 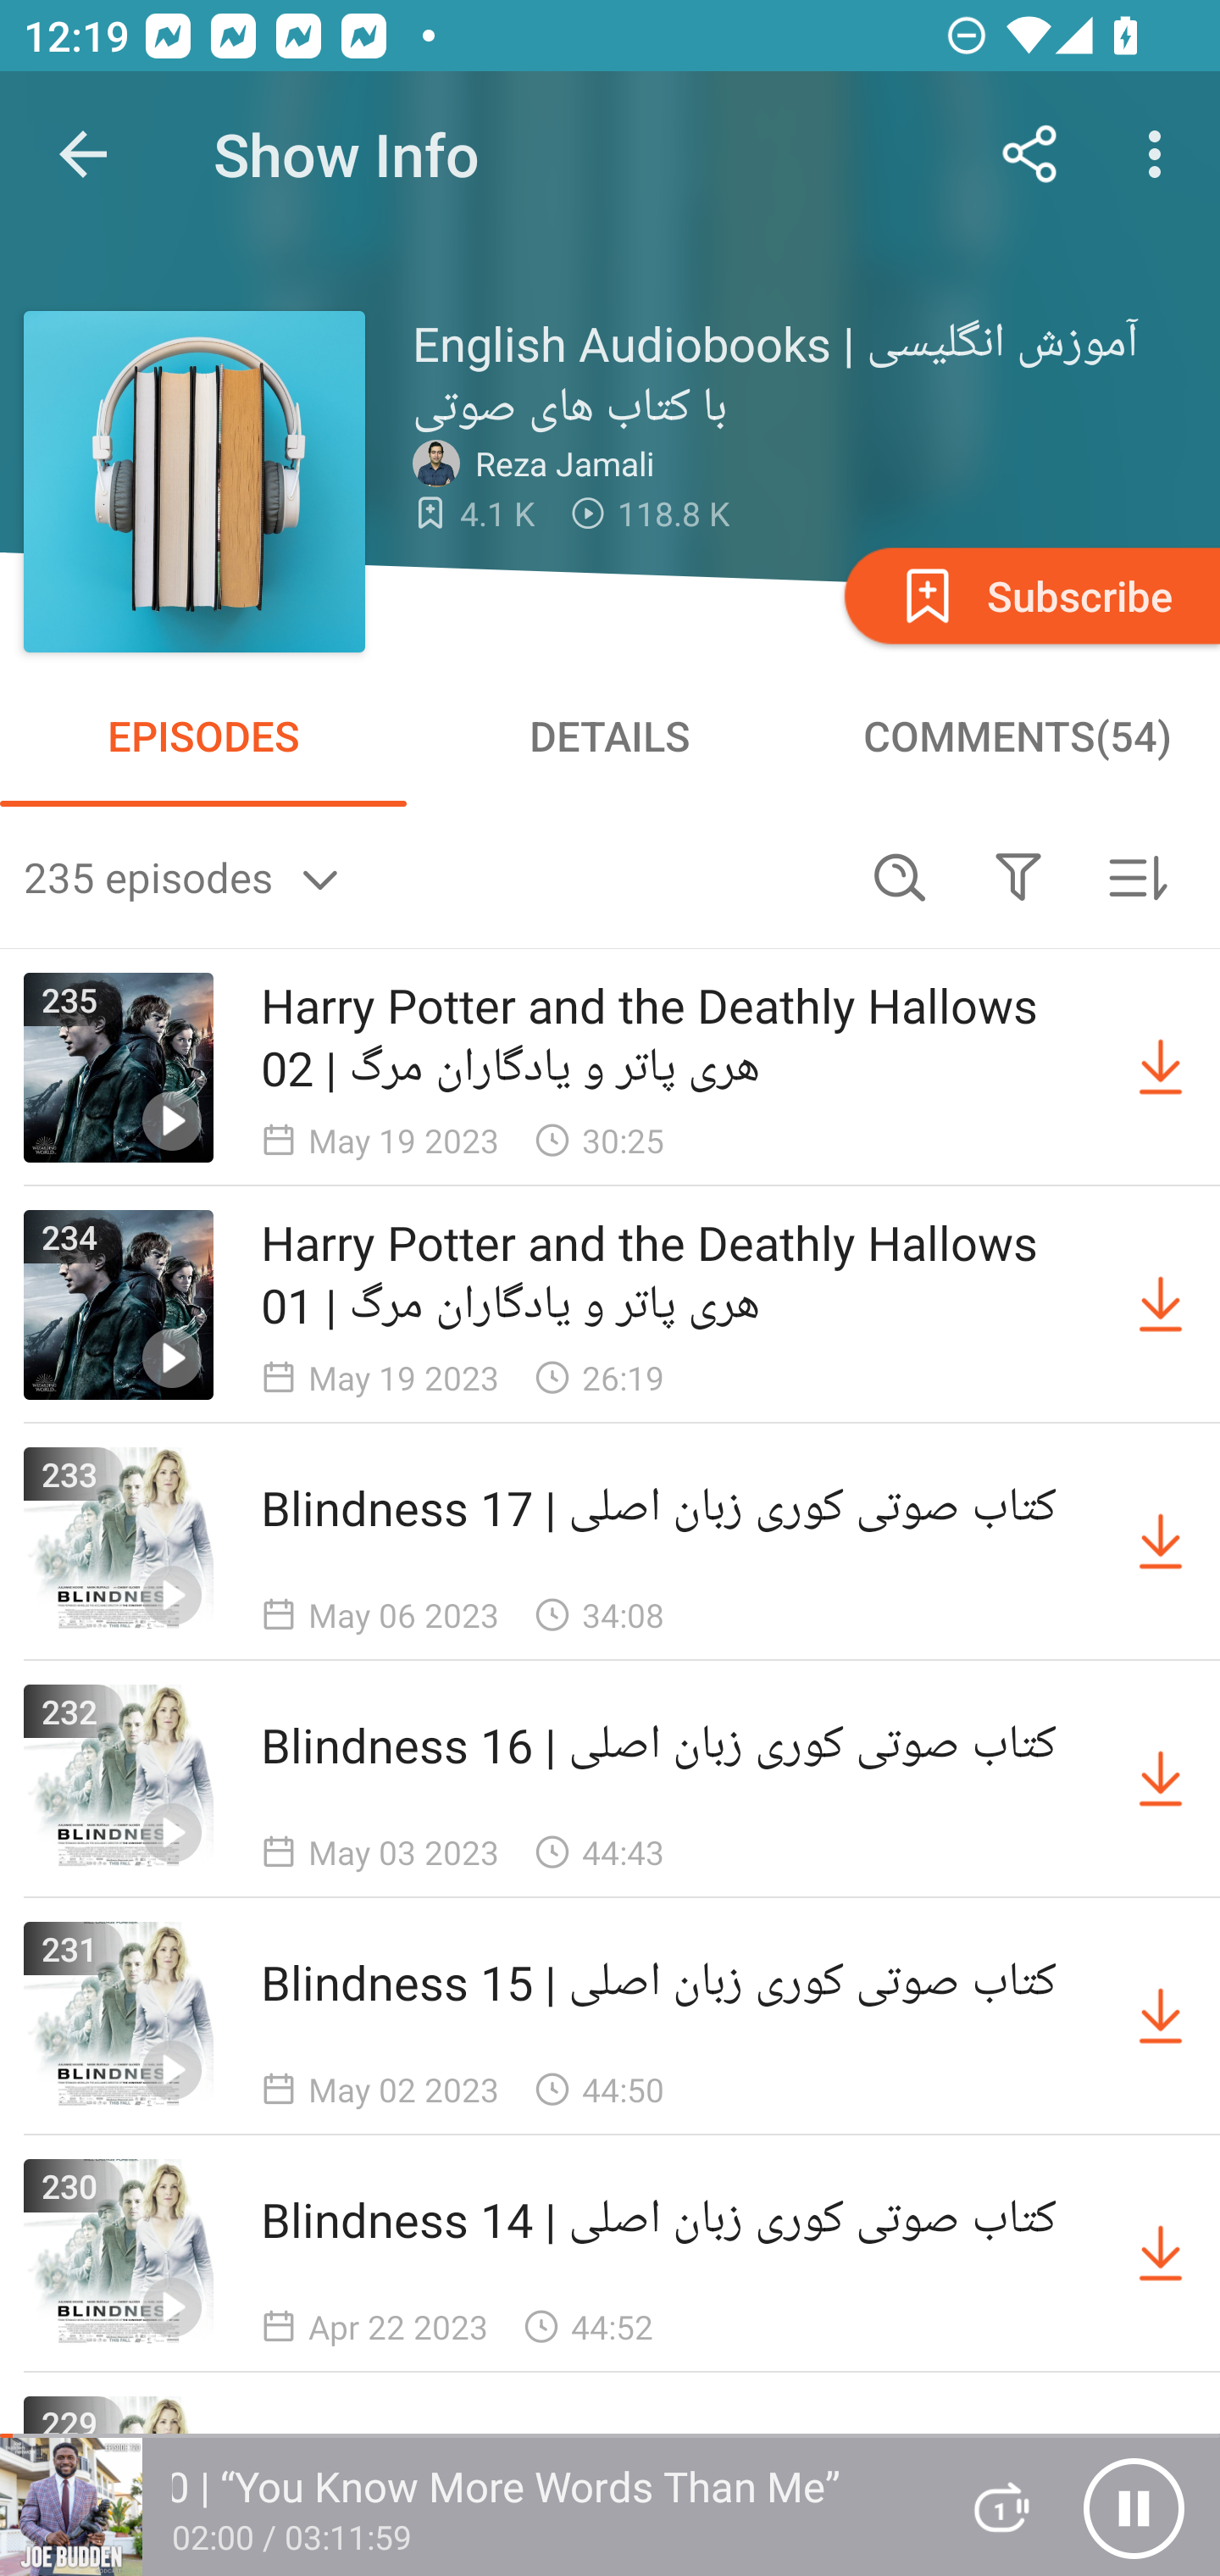 I want to click on Download, so click(x=1161, y=2017).